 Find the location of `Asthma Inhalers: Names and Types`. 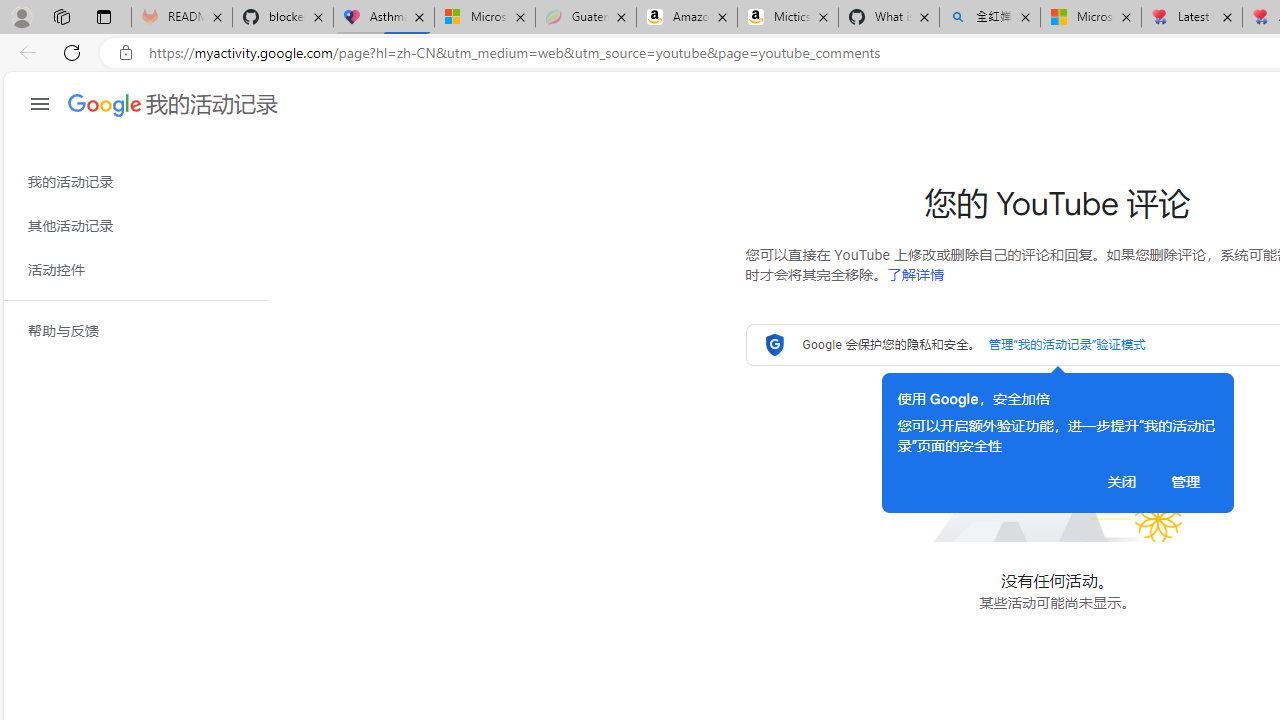

Asthma Inhalers: Names and Types is located at coordinates (384, 18).